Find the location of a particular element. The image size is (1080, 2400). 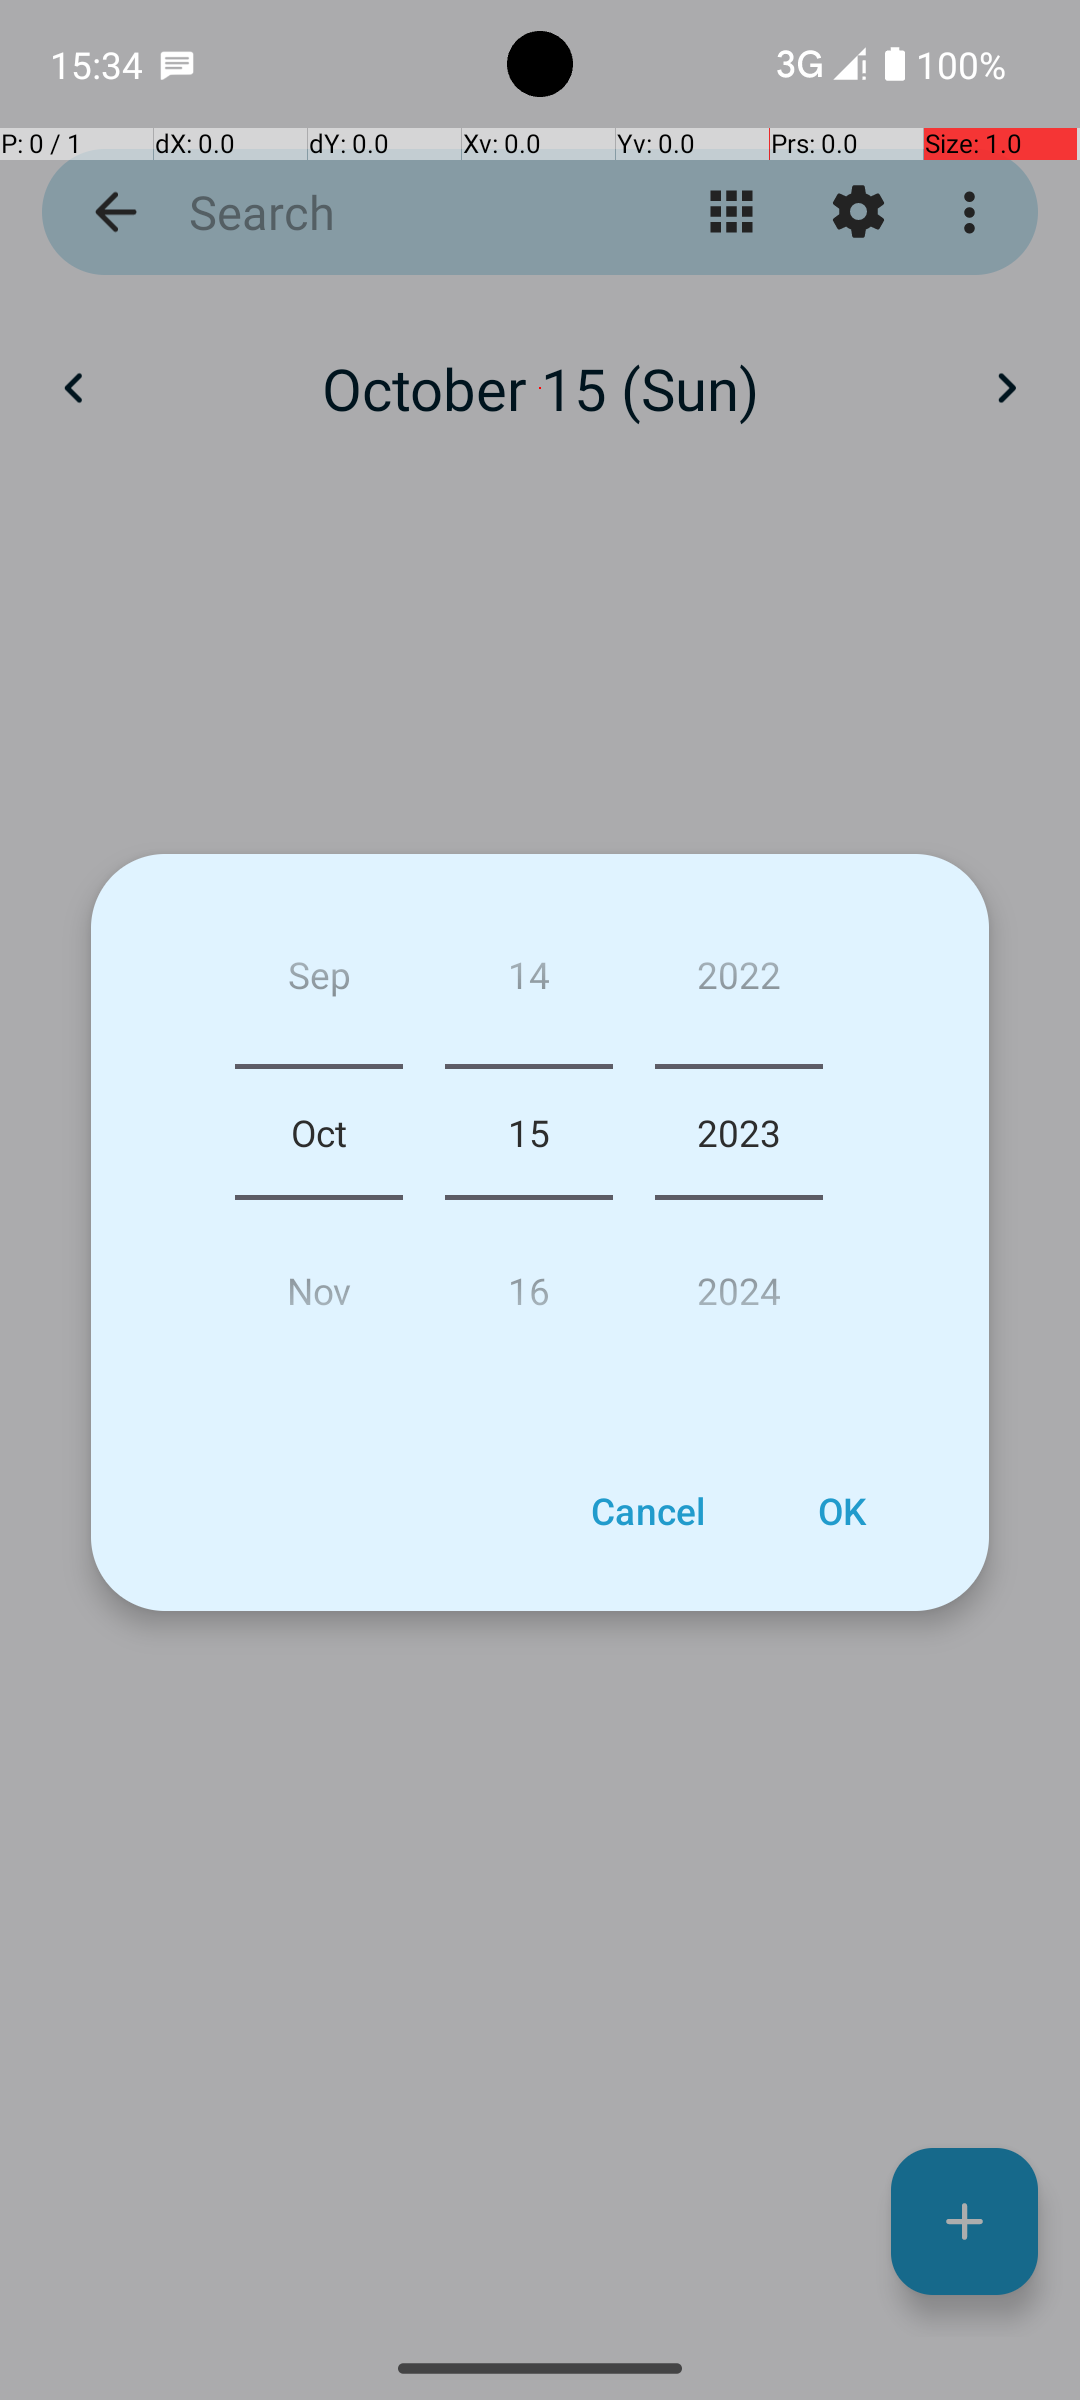

Oct is located at coordinates (319, 1132).